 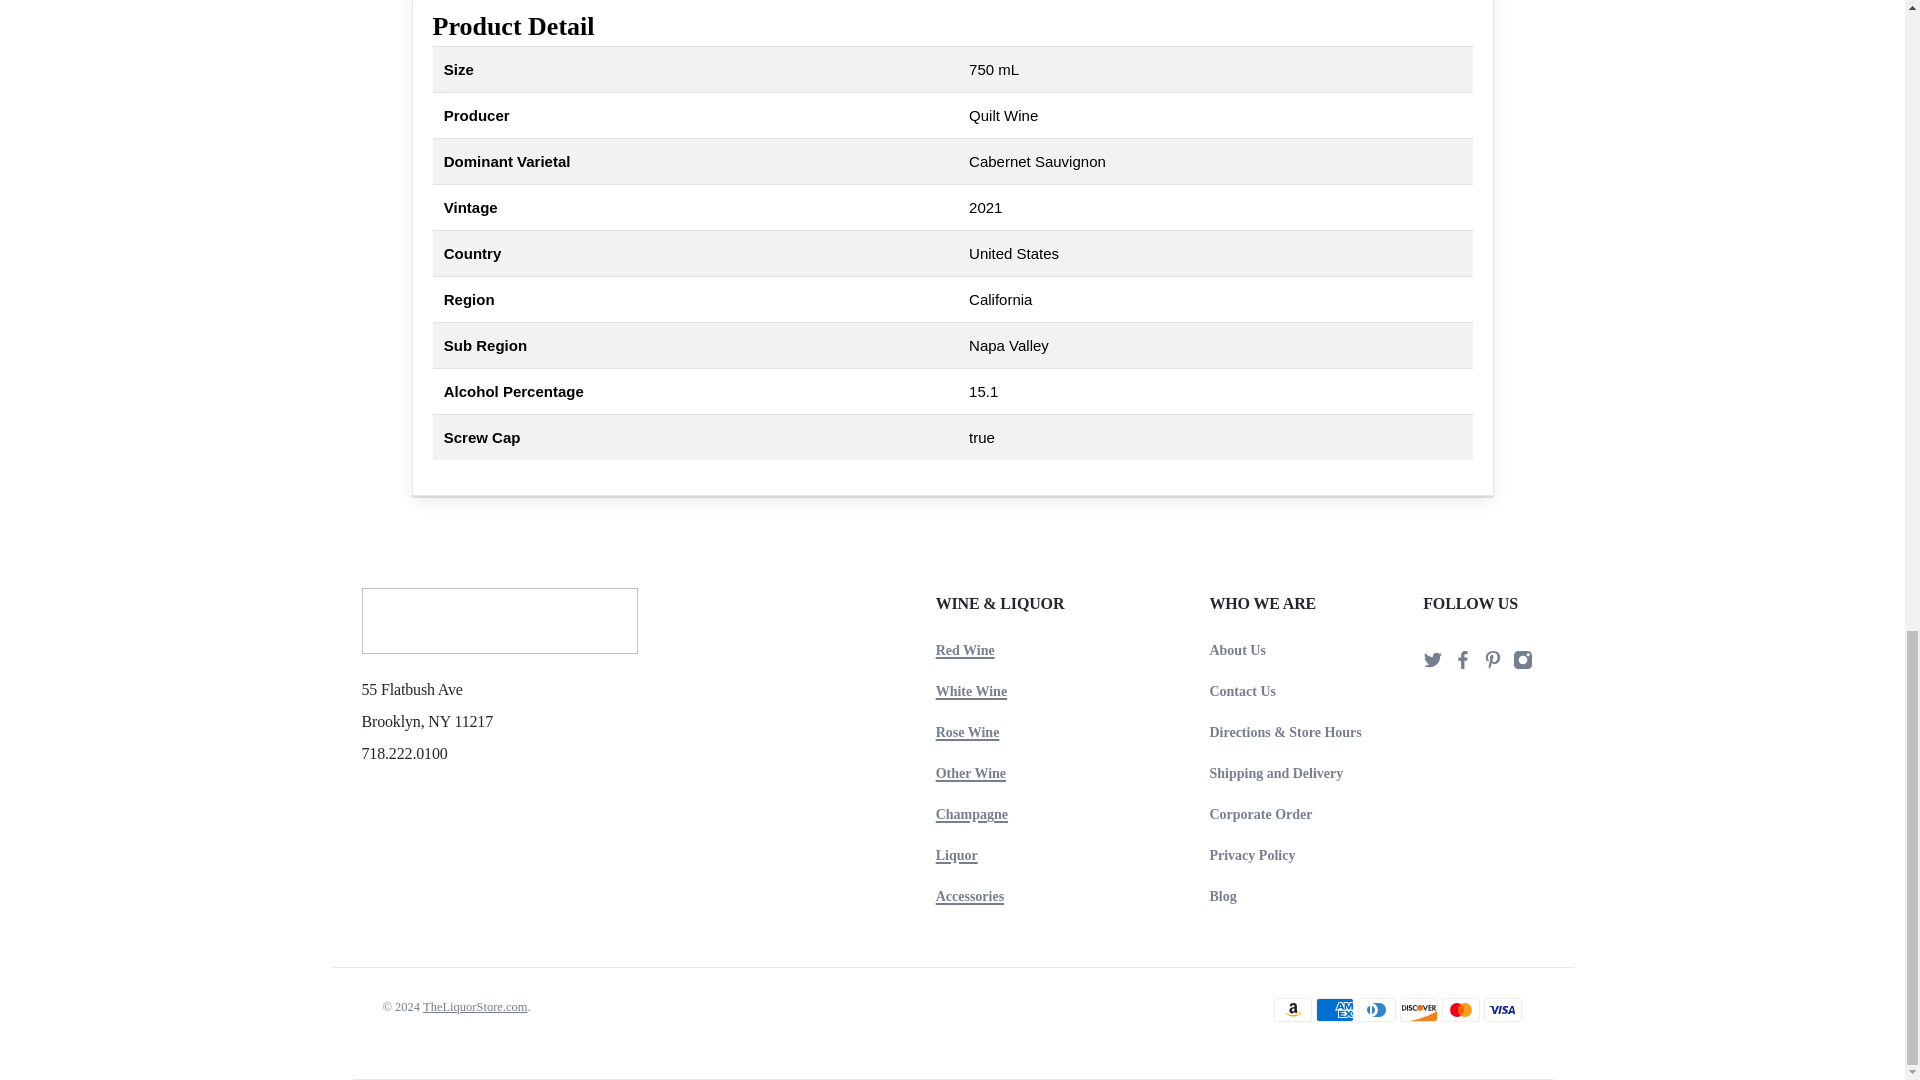 What do you see at coordinates (1292, 1009) in the screenshot?
I see `Amazon` at bounding box center [1292, 1009].